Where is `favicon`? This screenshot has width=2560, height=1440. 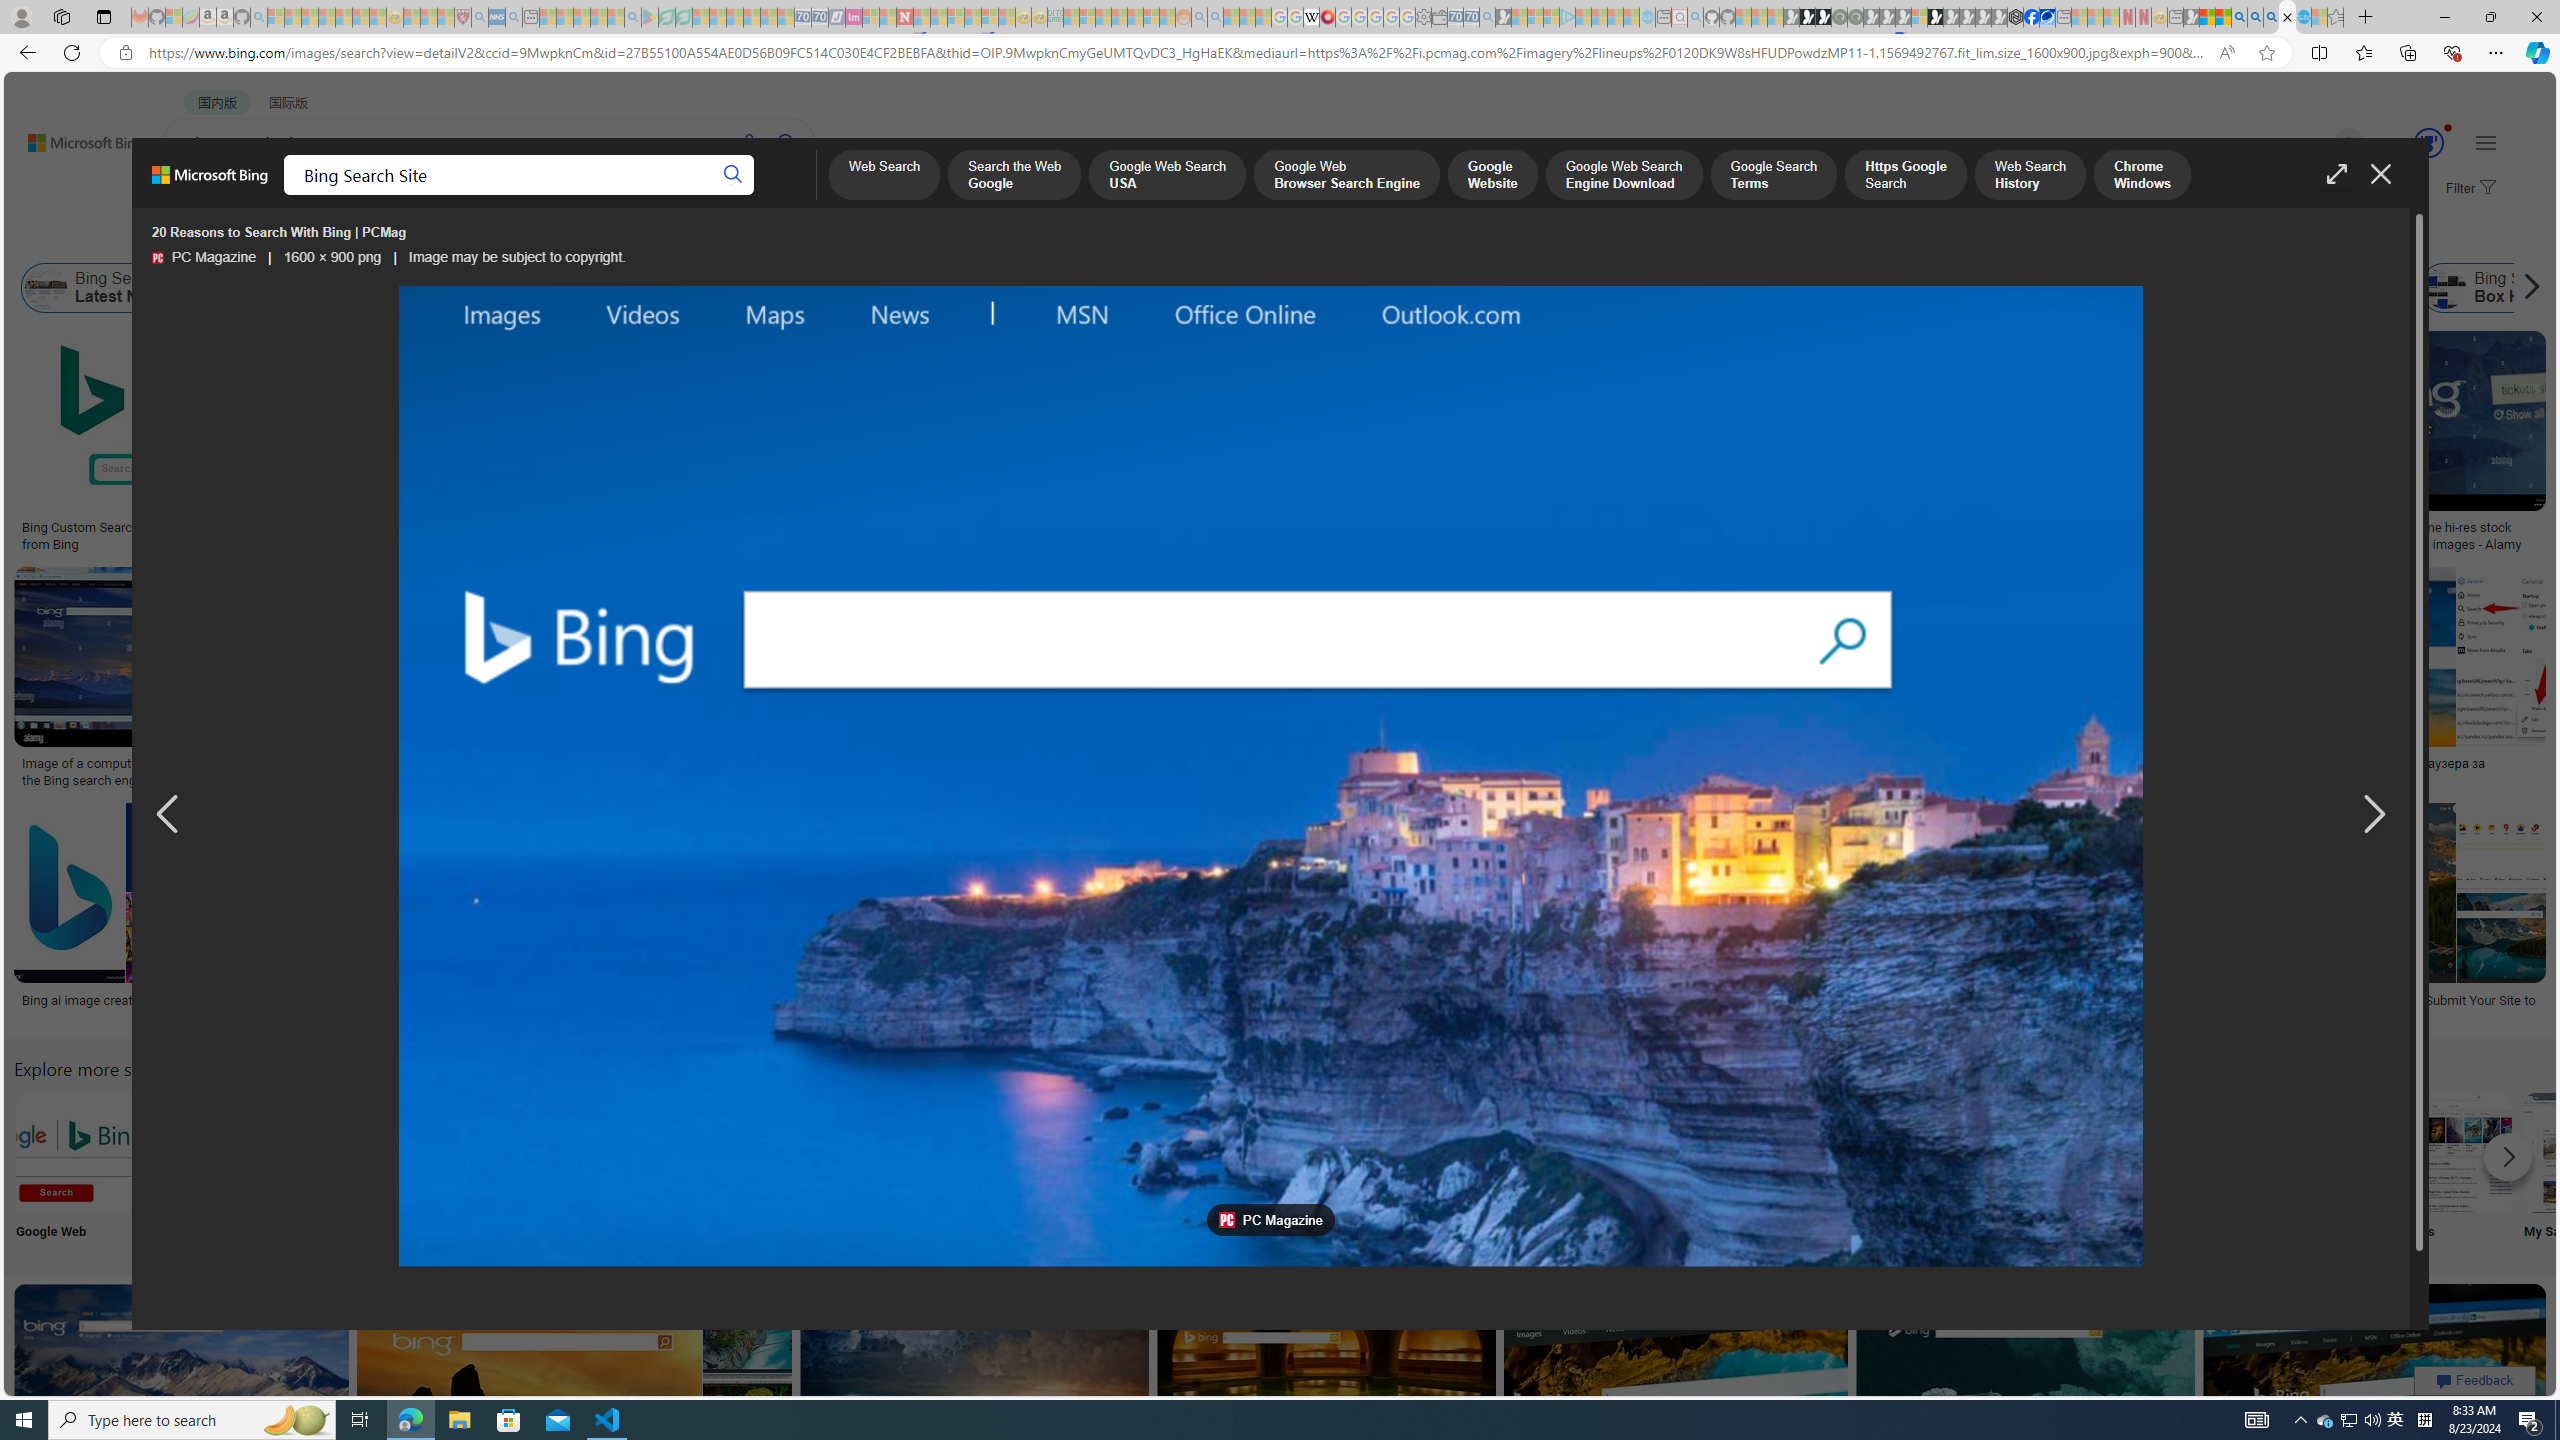 favicon is located at coordinates (1226, 1220).